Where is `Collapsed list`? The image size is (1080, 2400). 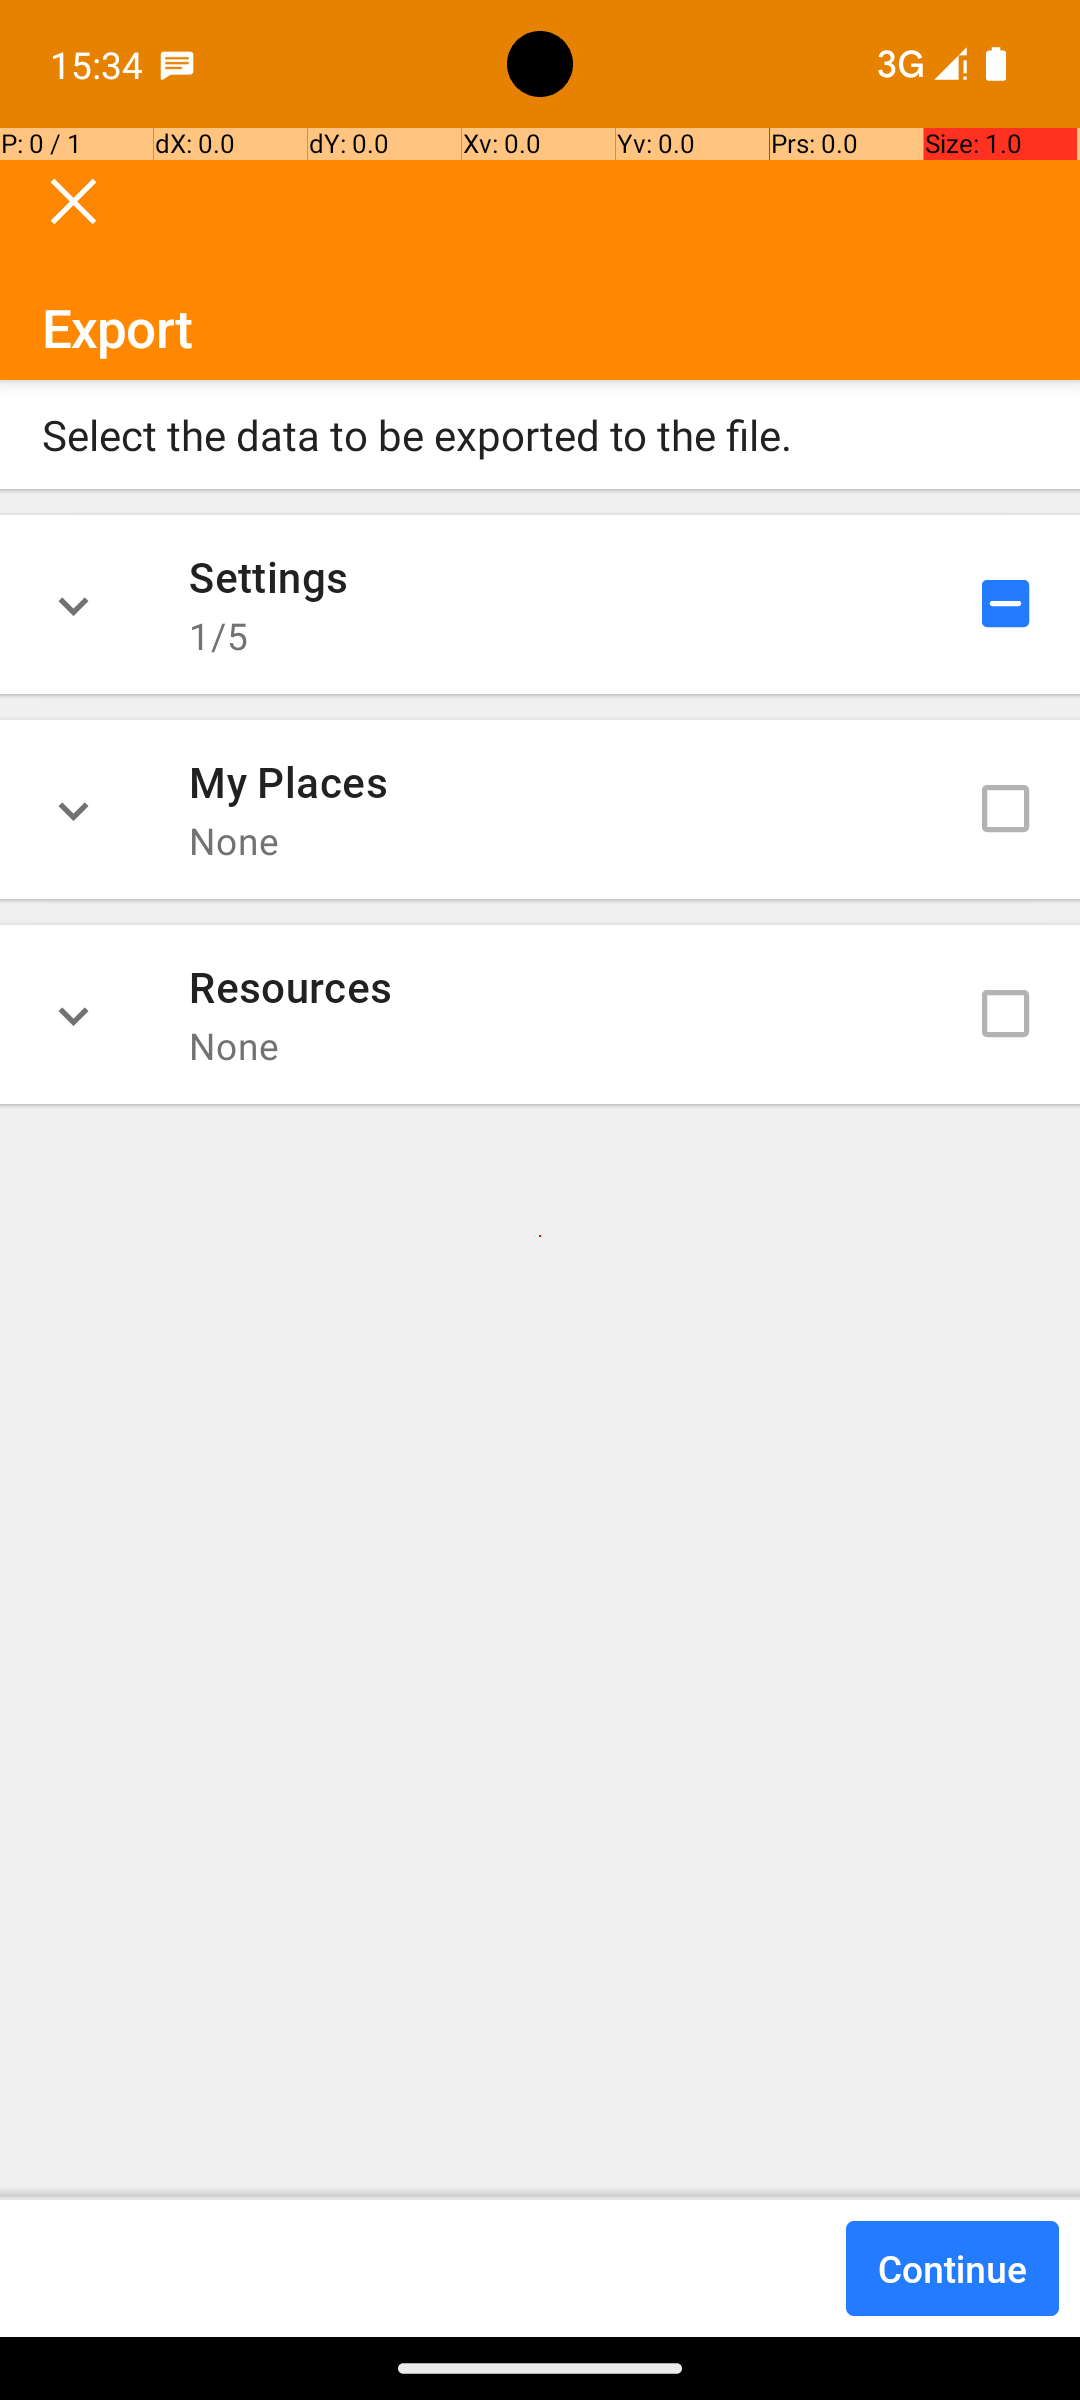 Collapsed list is located at coordinates (74, 604).